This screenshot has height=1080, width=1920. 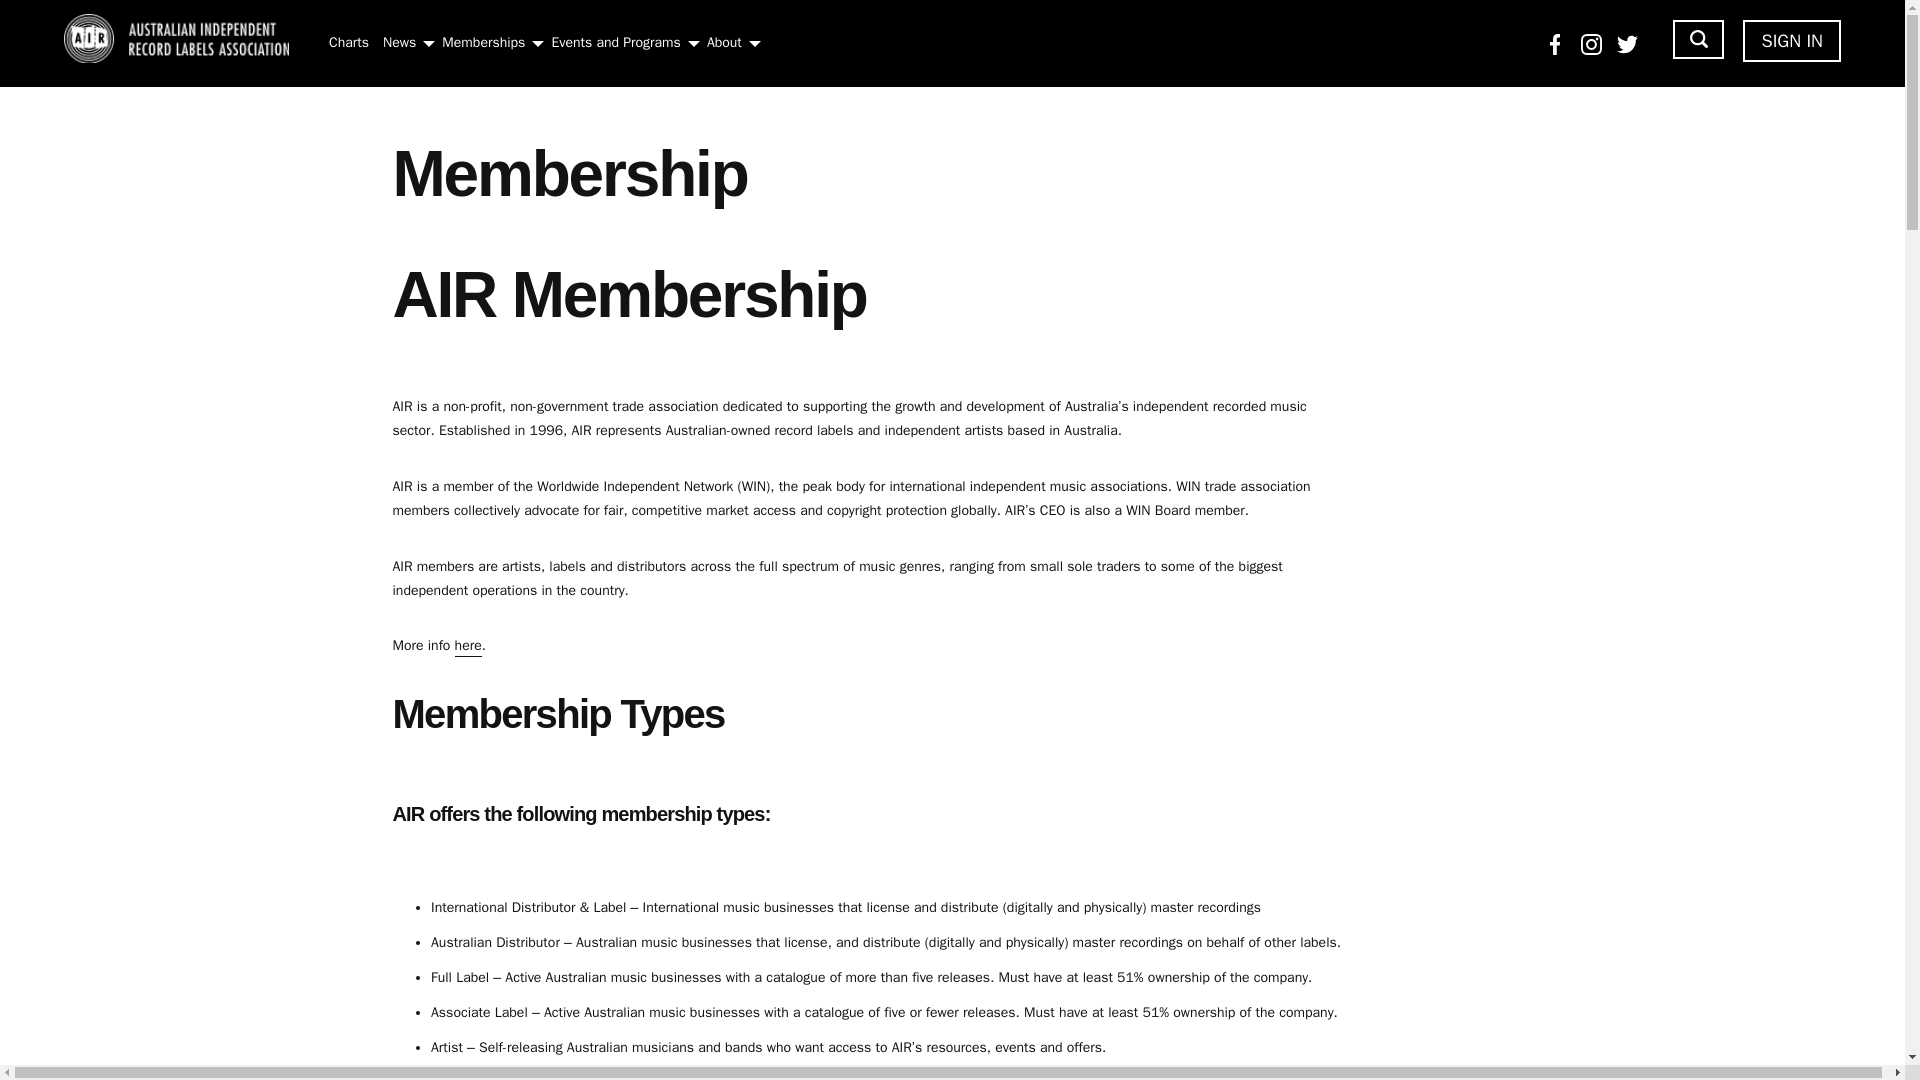 What do you see at coordinates (468, 645) in the screenshot?
I see `here` at bounding box center [468, 645].